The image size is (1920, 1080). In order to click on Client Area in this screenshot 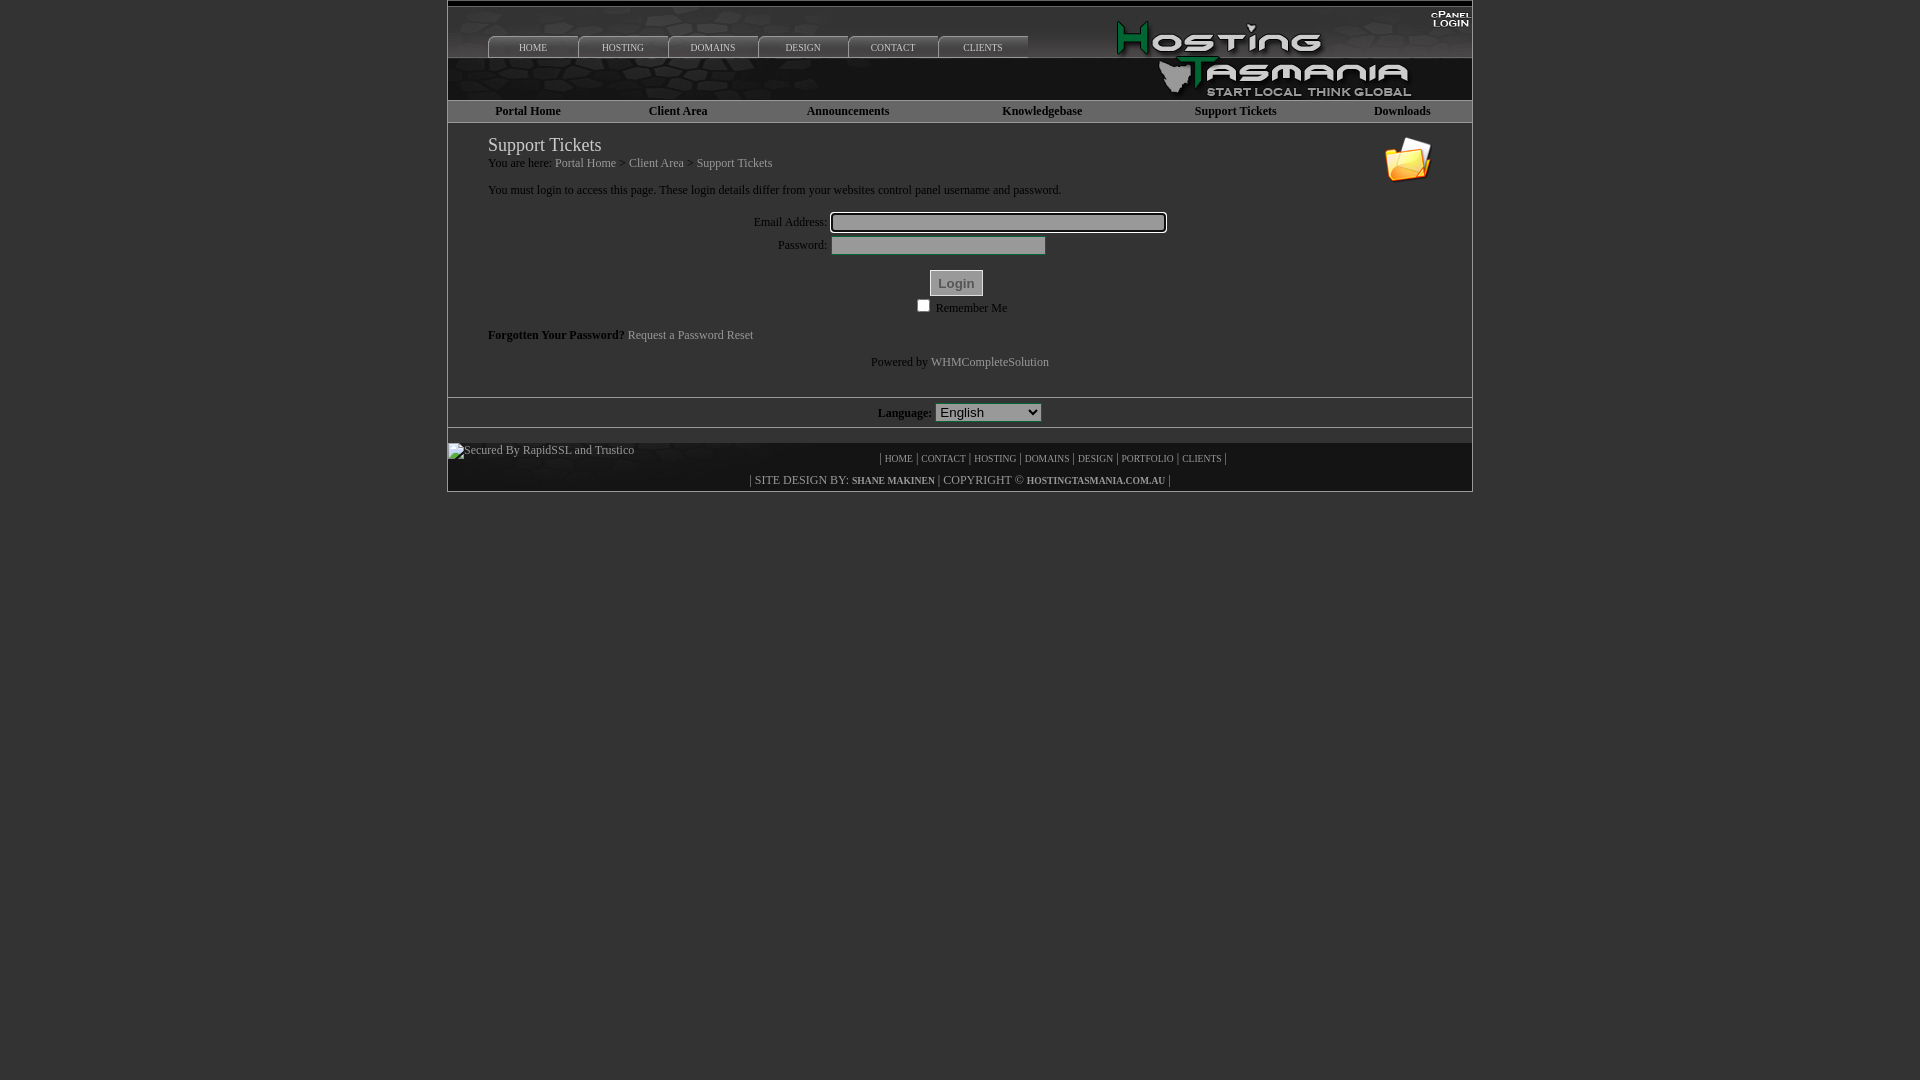, I will do `click(678, 111)`.